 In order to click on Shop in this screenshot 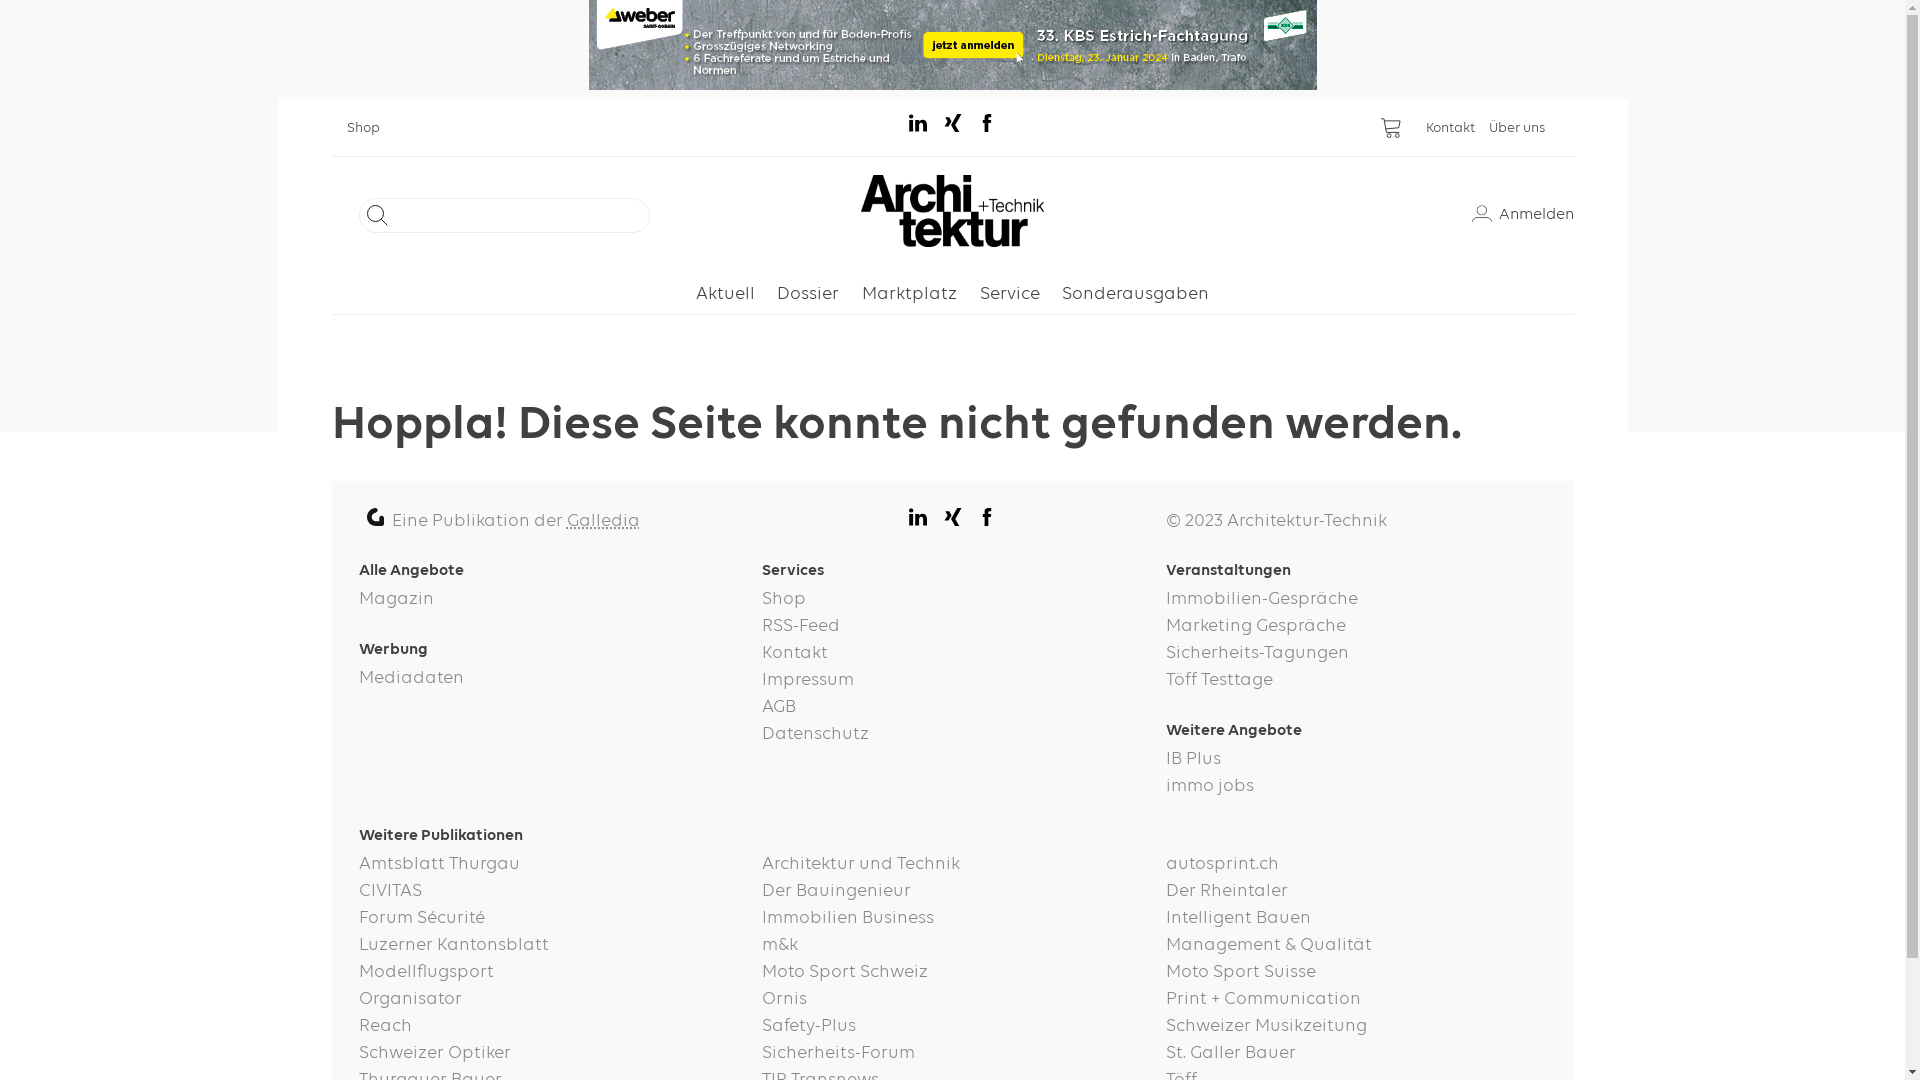, I will do `click(370, 128)`.